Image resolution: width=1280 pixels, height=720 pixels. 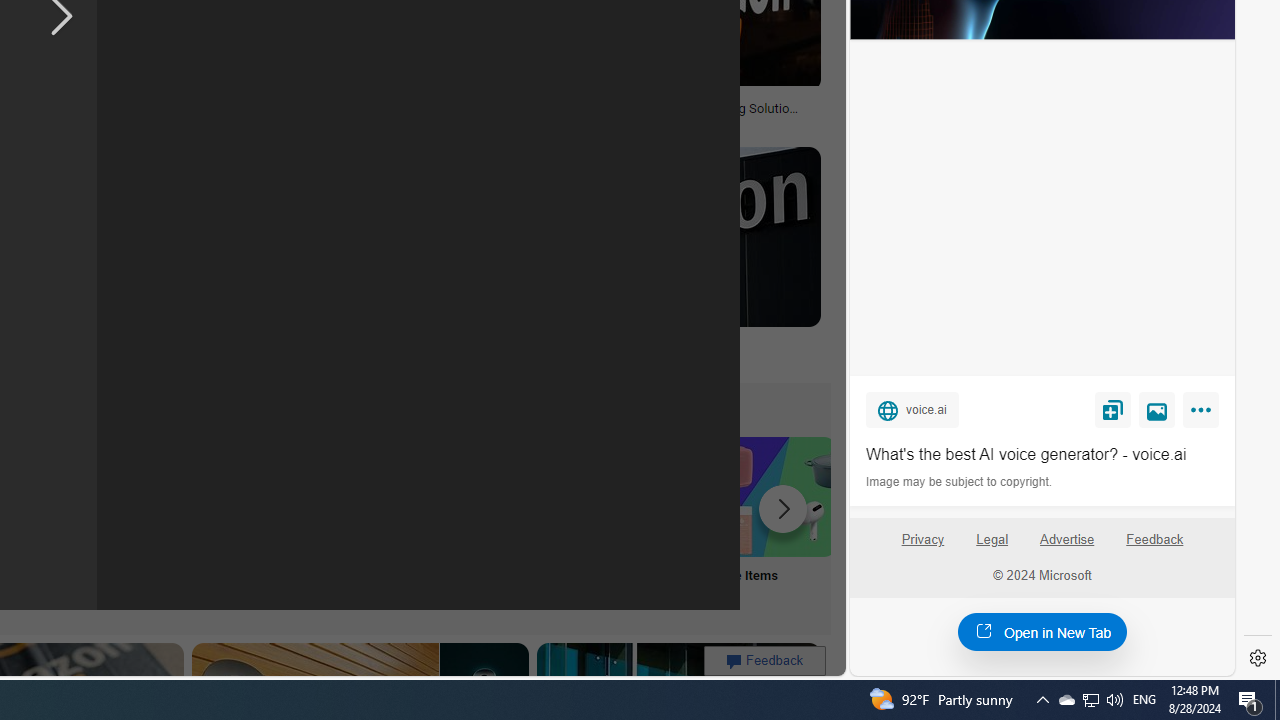 What do you see at coordinates (644, 522) in the screenshot?
I see `Amazon Visa Card Login Visa Card Login` at bounding box center [644, 522].